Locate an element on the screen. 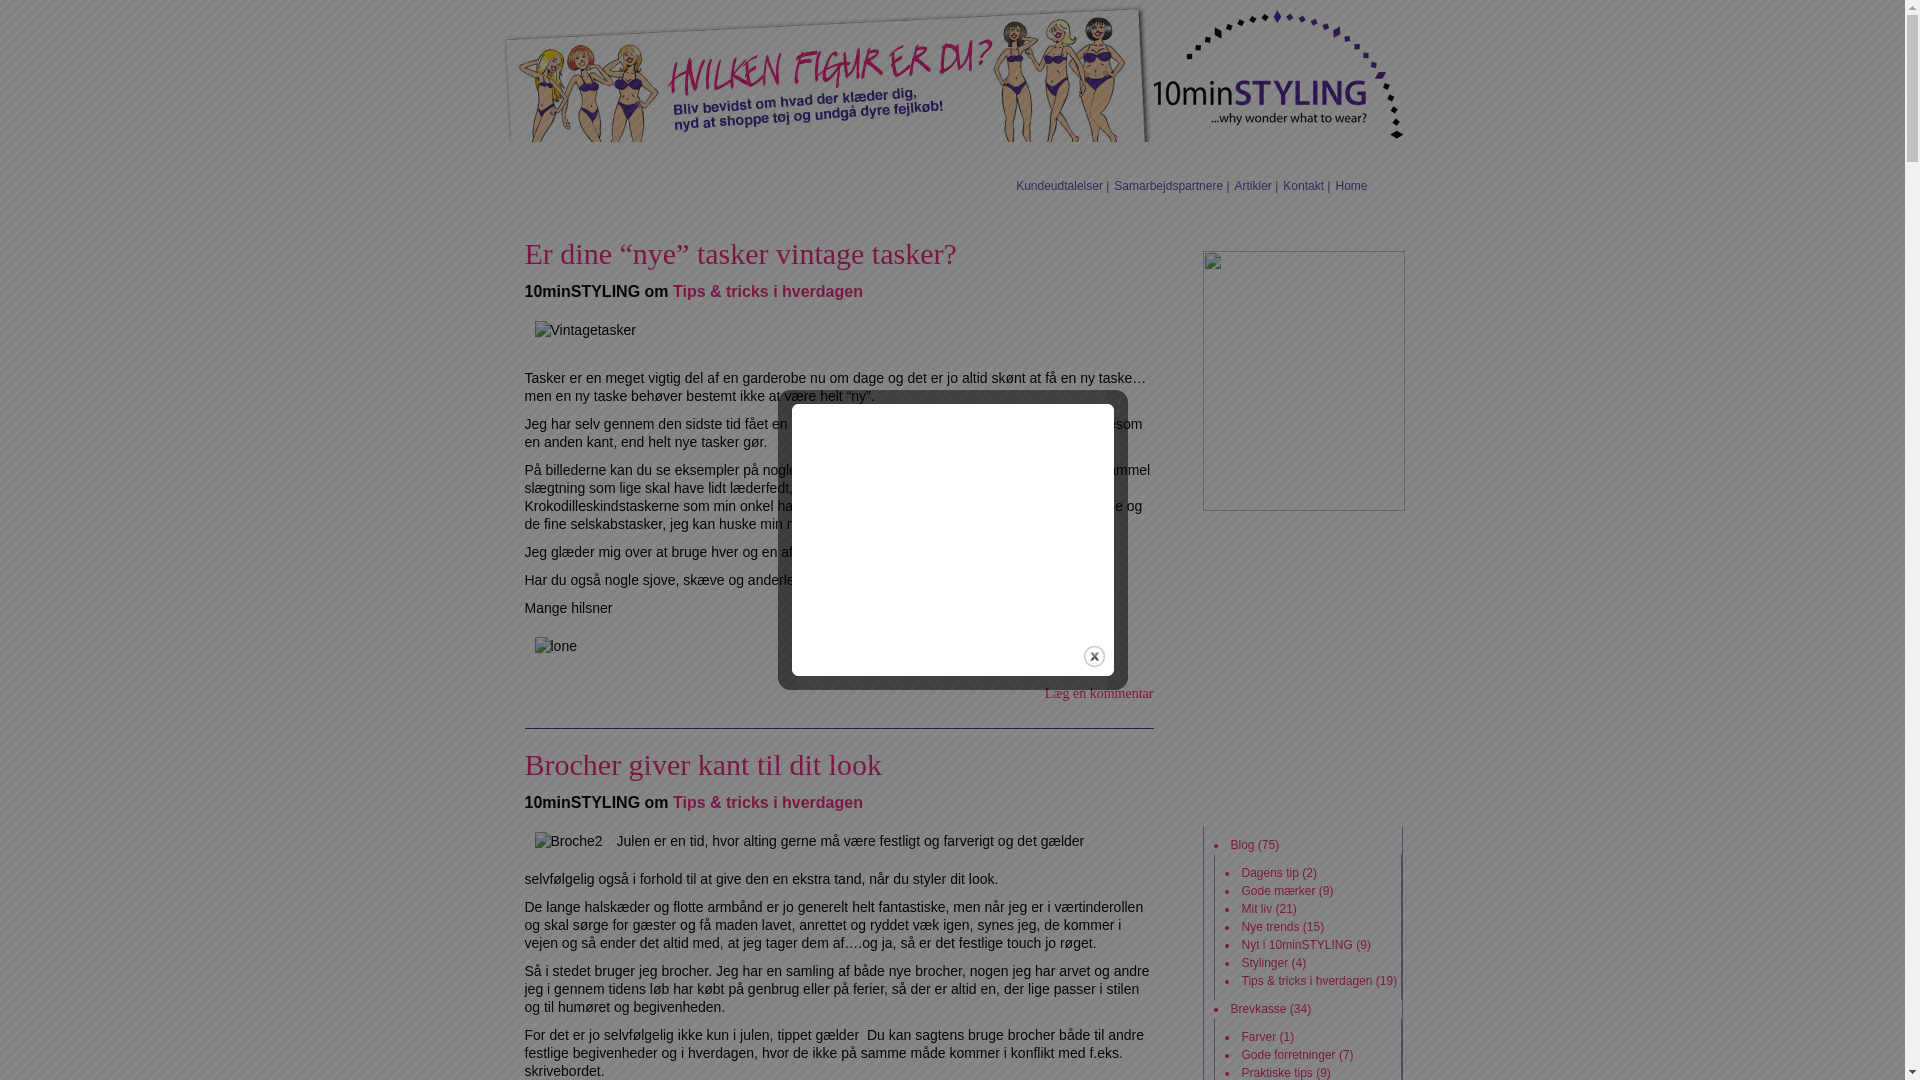 The image size is (1920, 1080). Nye trends is located at coordinates (1271, 927).